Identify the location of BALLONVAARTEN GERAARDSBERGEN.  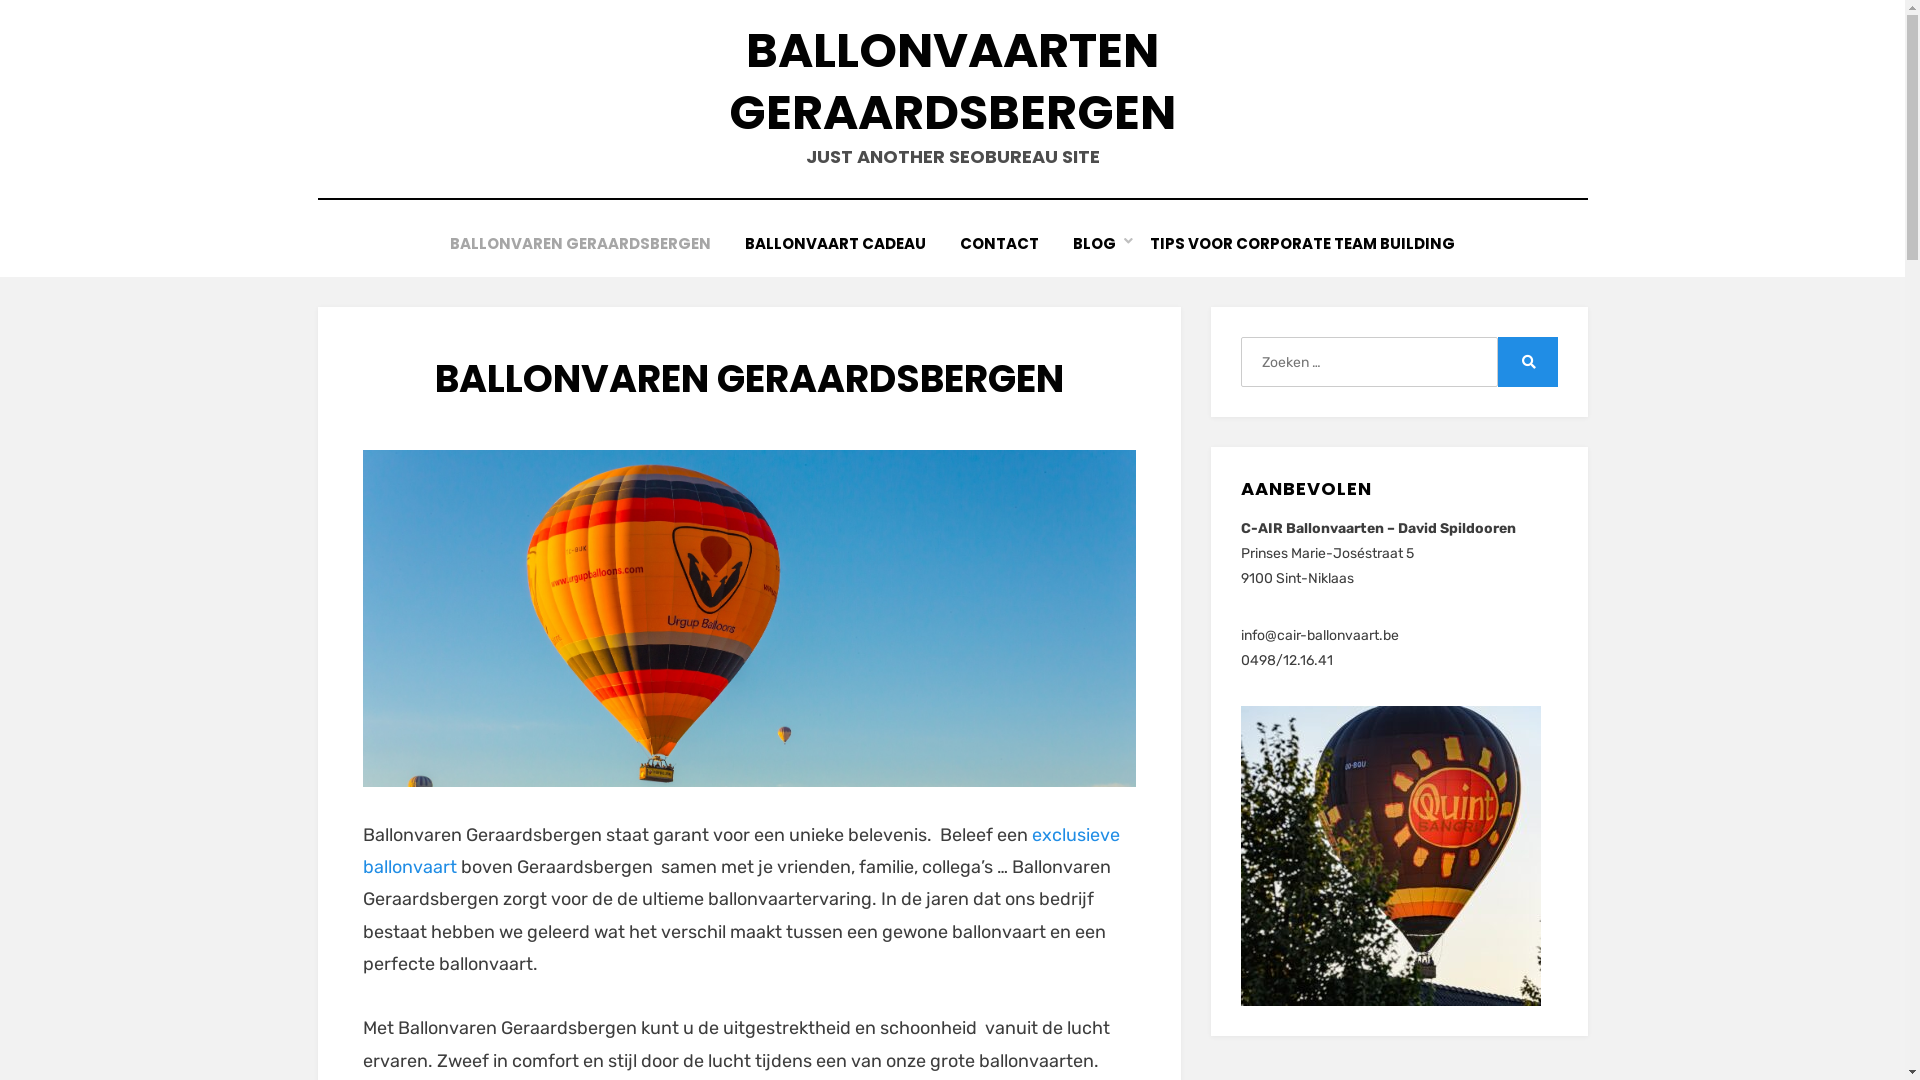
(952, 82).